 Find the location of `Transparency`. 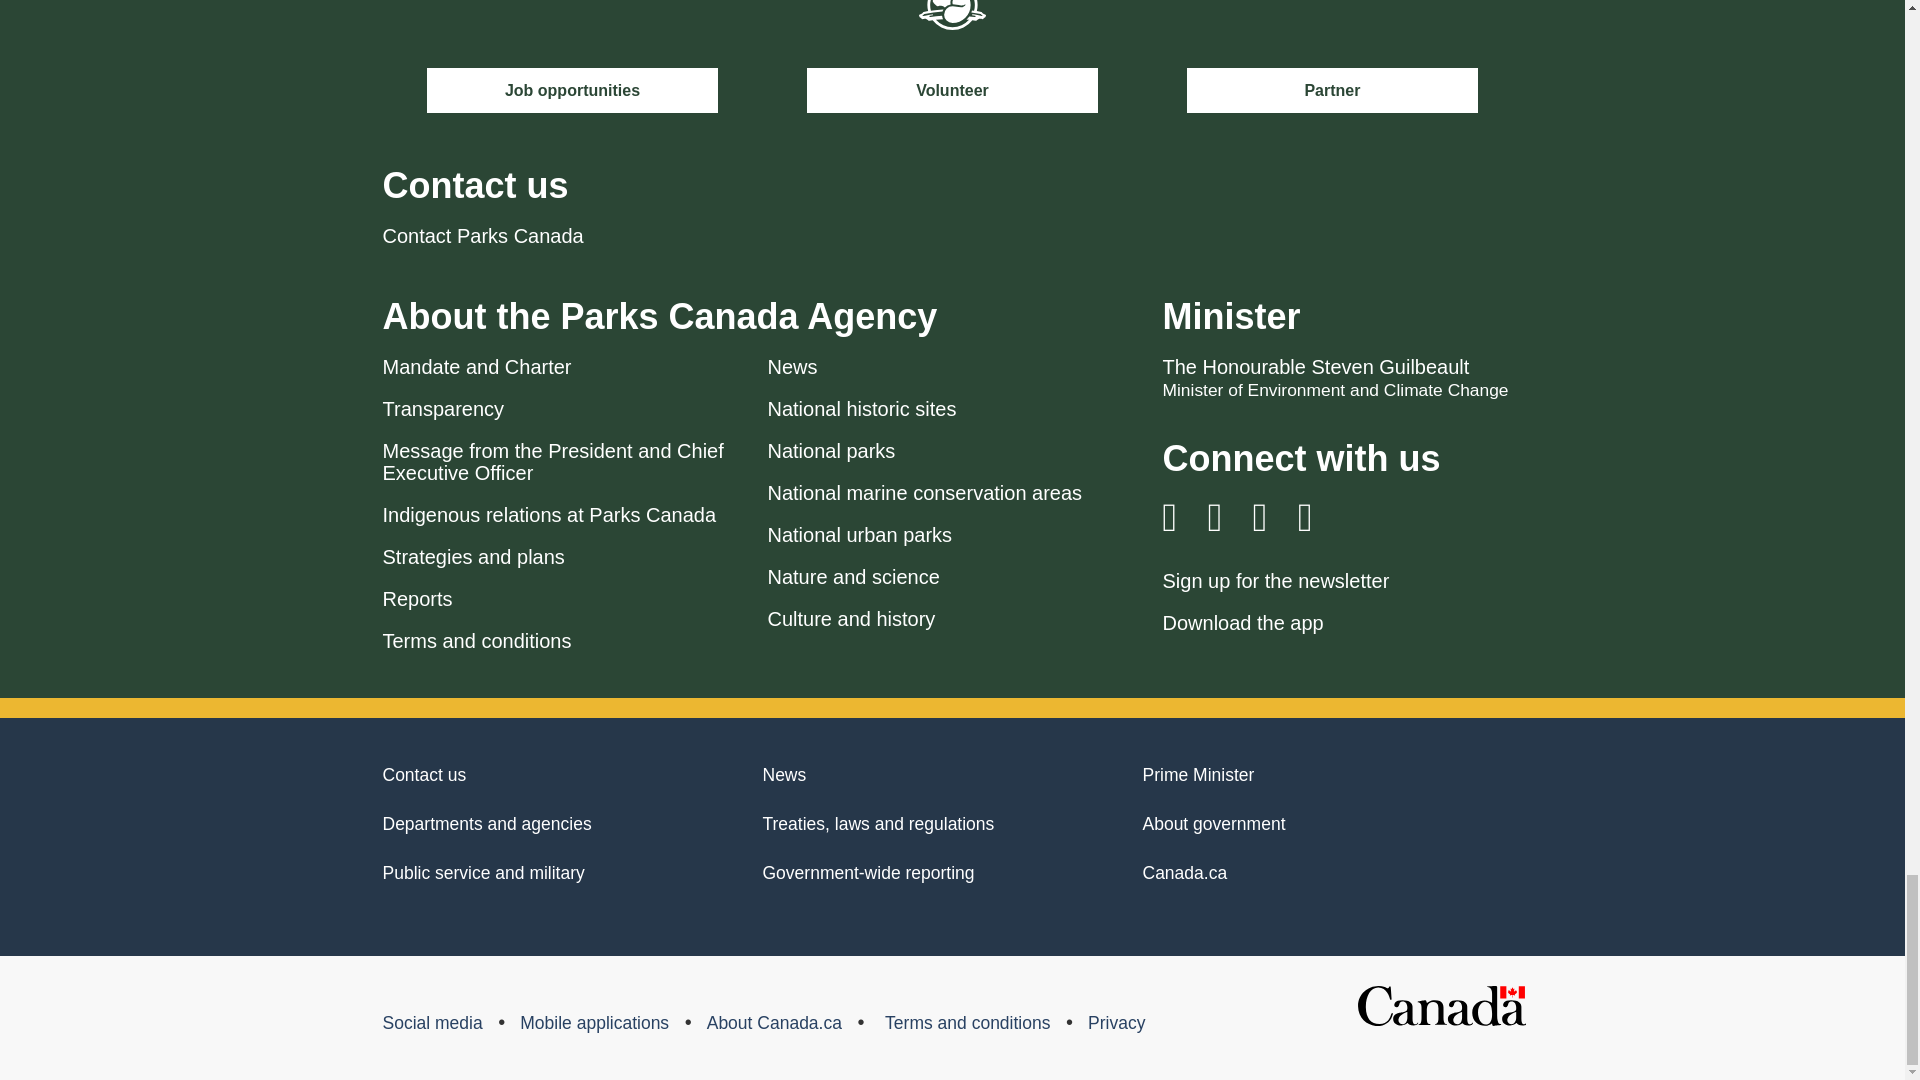

Transparency is located at coordinates (442, 409).